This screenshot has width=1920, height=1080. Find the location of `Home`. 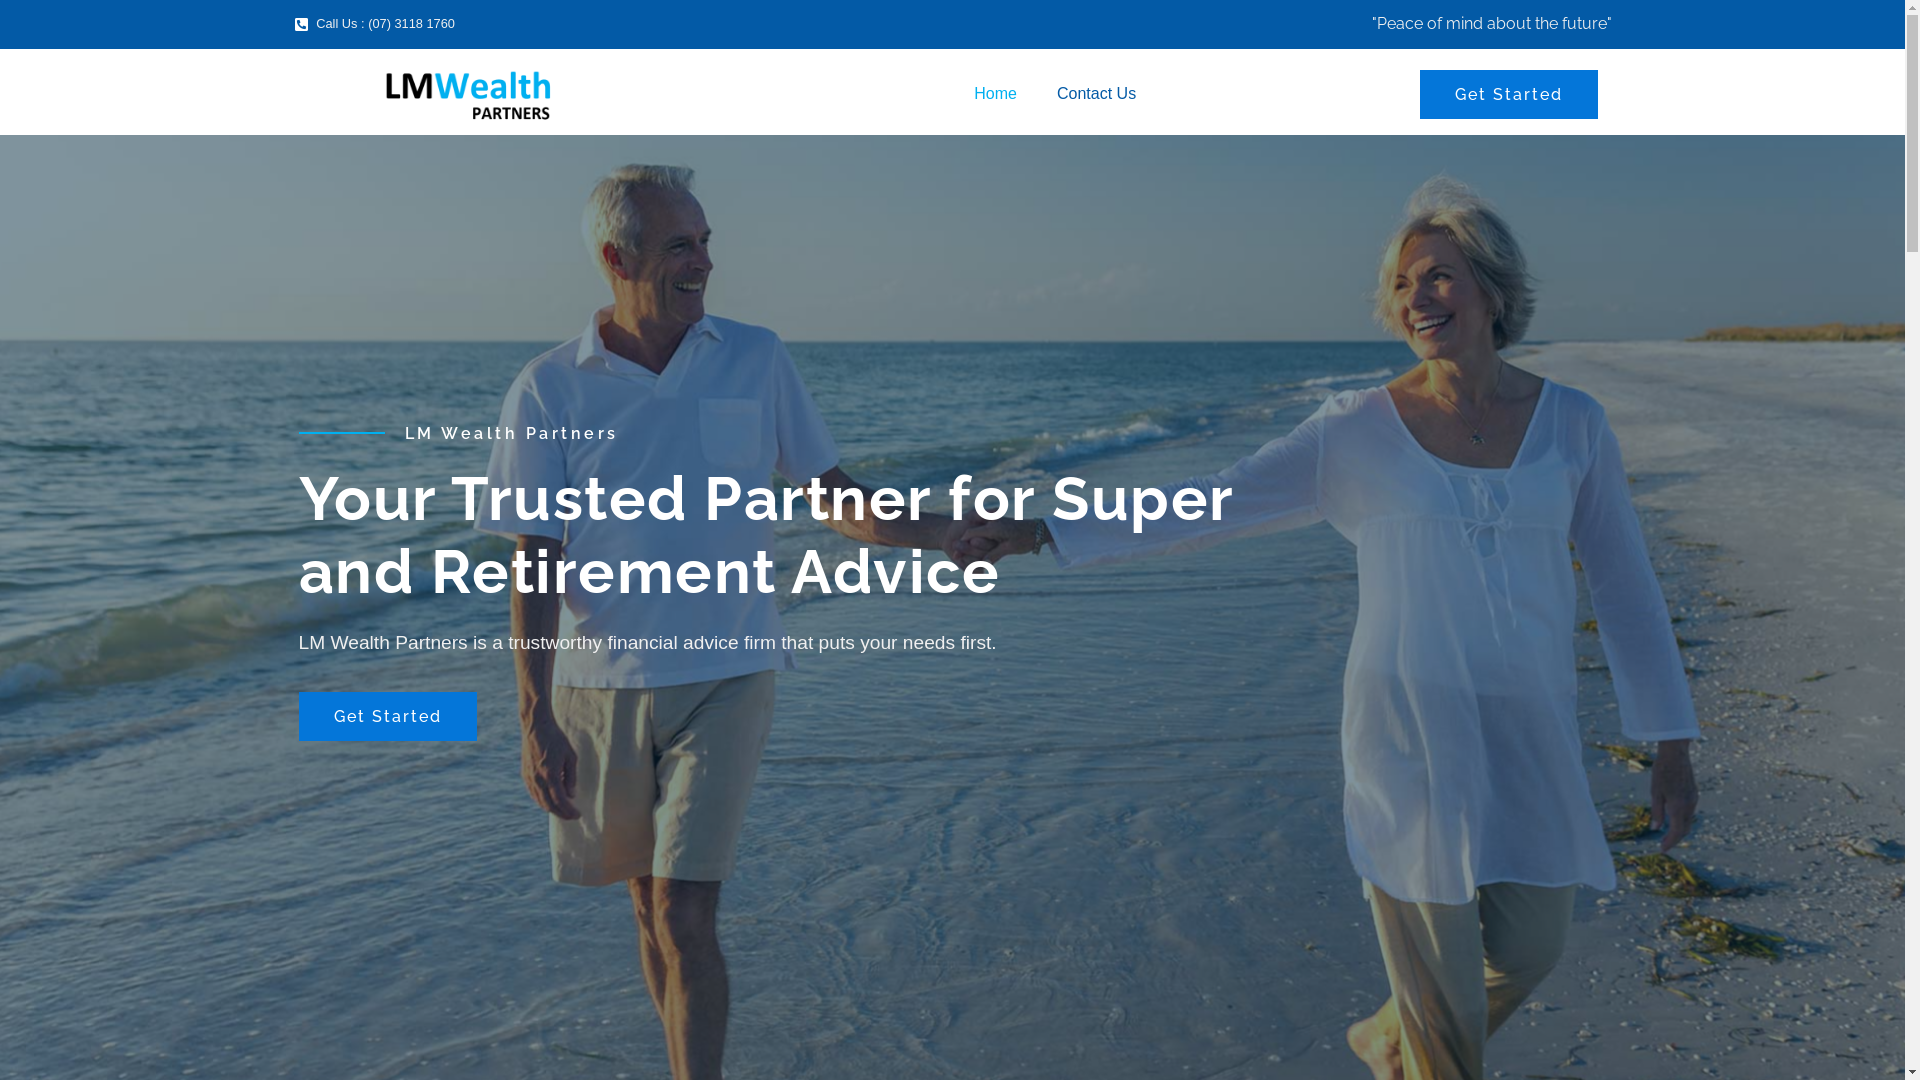

Home is located at coordinates (996, 94).